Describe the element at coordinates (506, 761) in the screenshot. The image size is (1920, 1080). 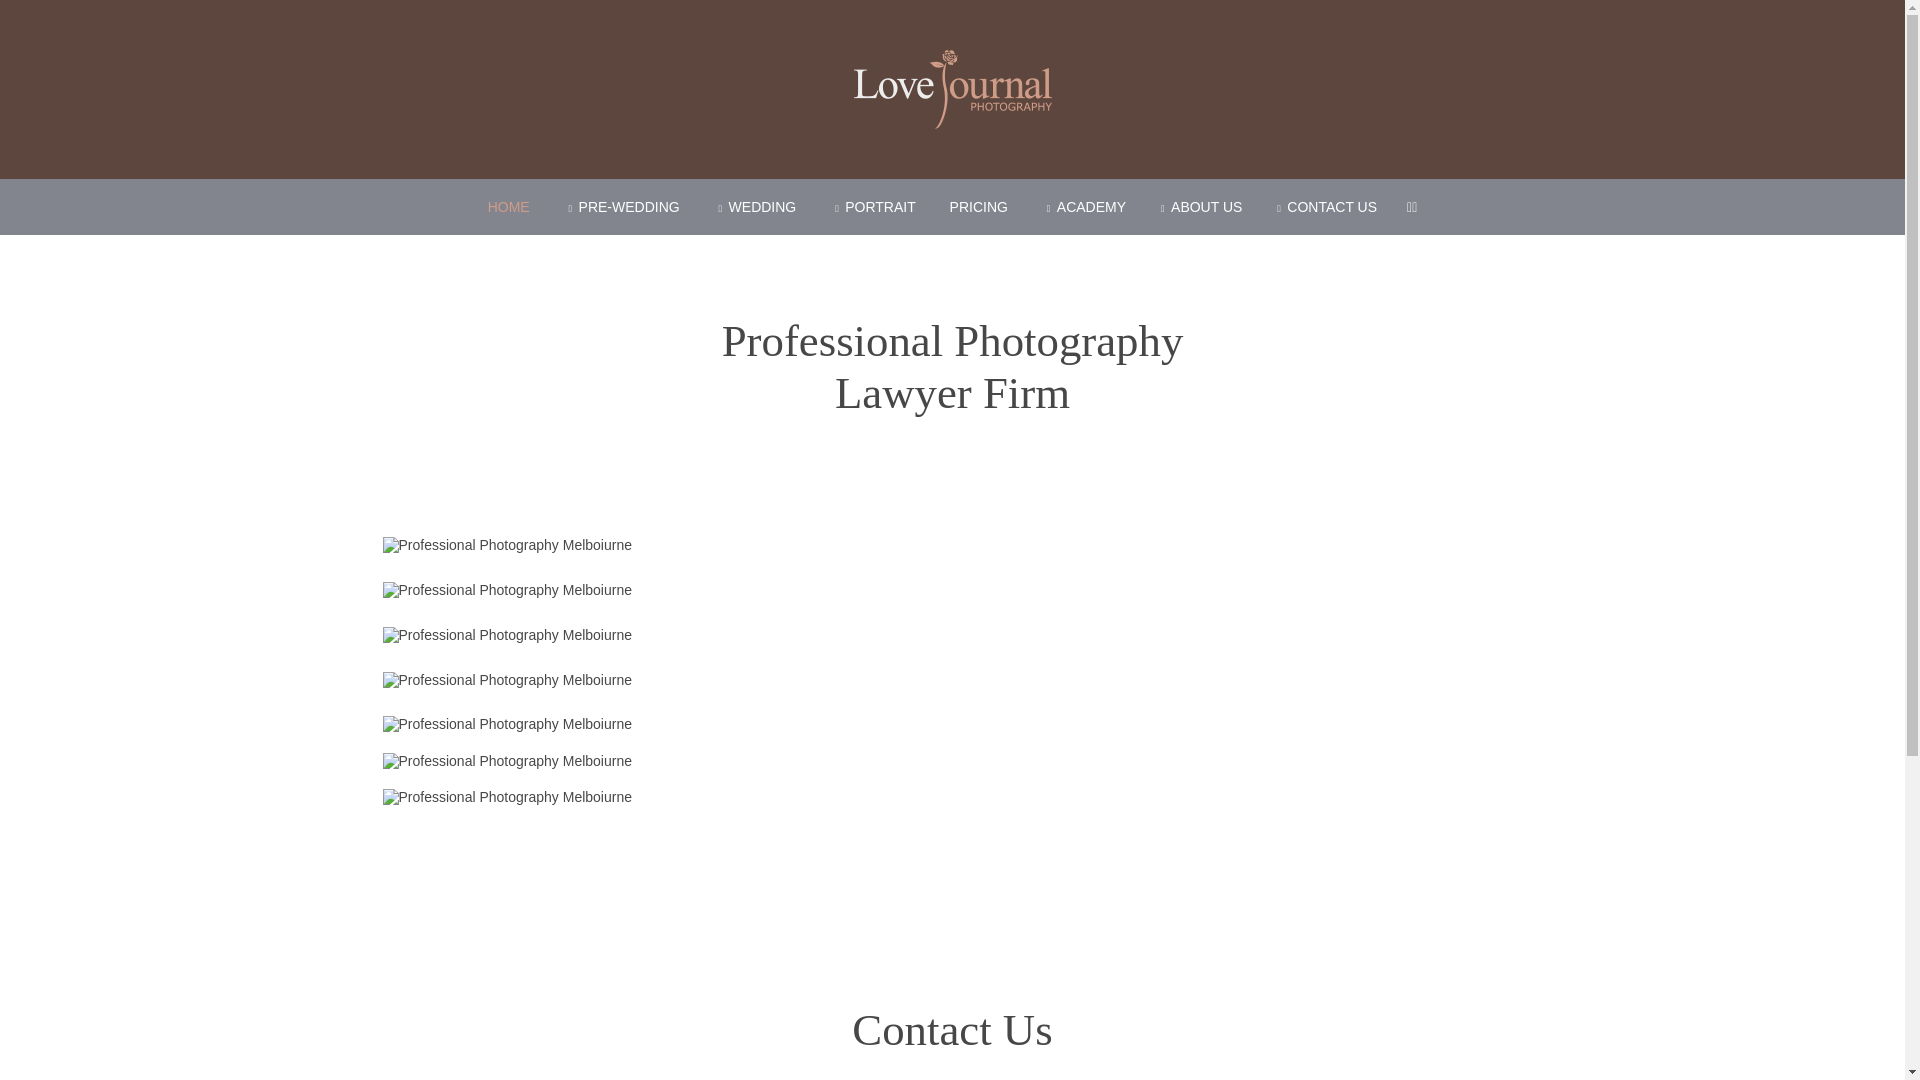
I see `Professional Photography Melboiurne` at that location.